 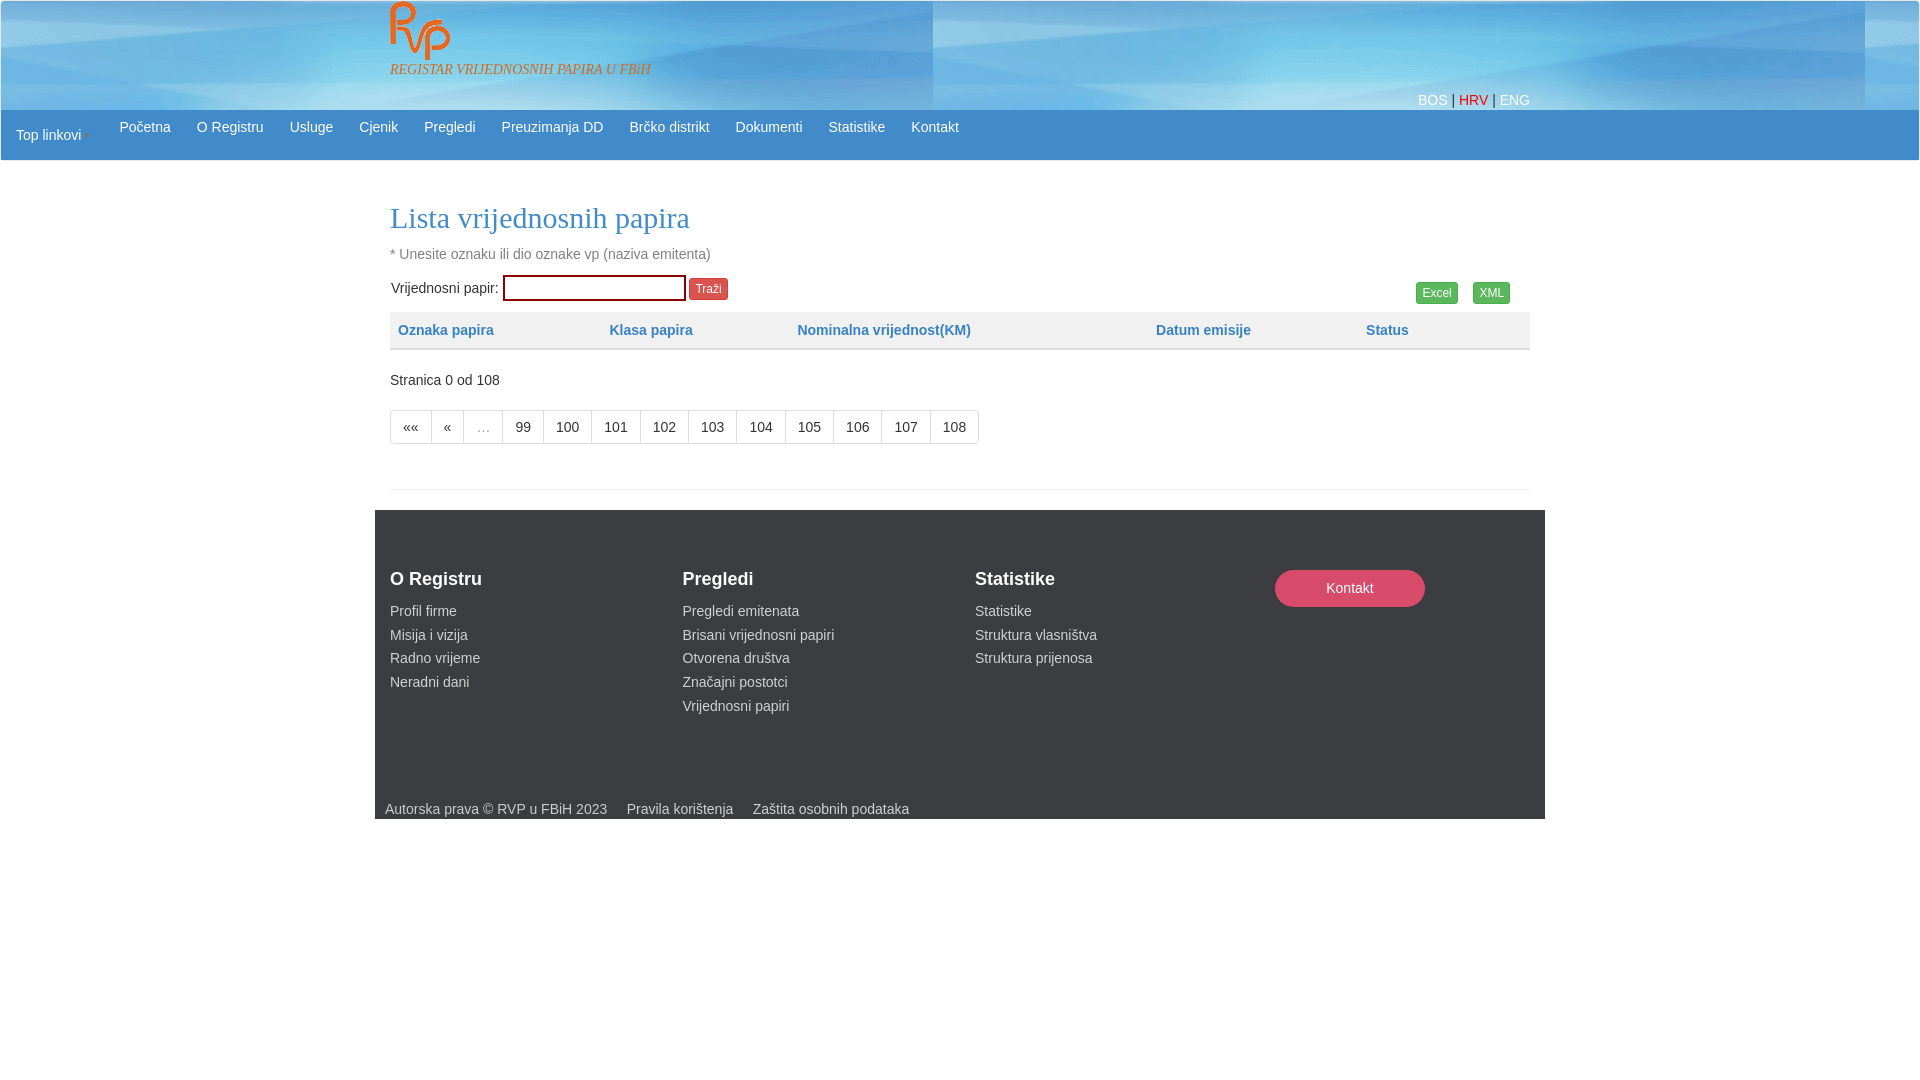 I want to click on Pregledi, so click(x=450, y=127).